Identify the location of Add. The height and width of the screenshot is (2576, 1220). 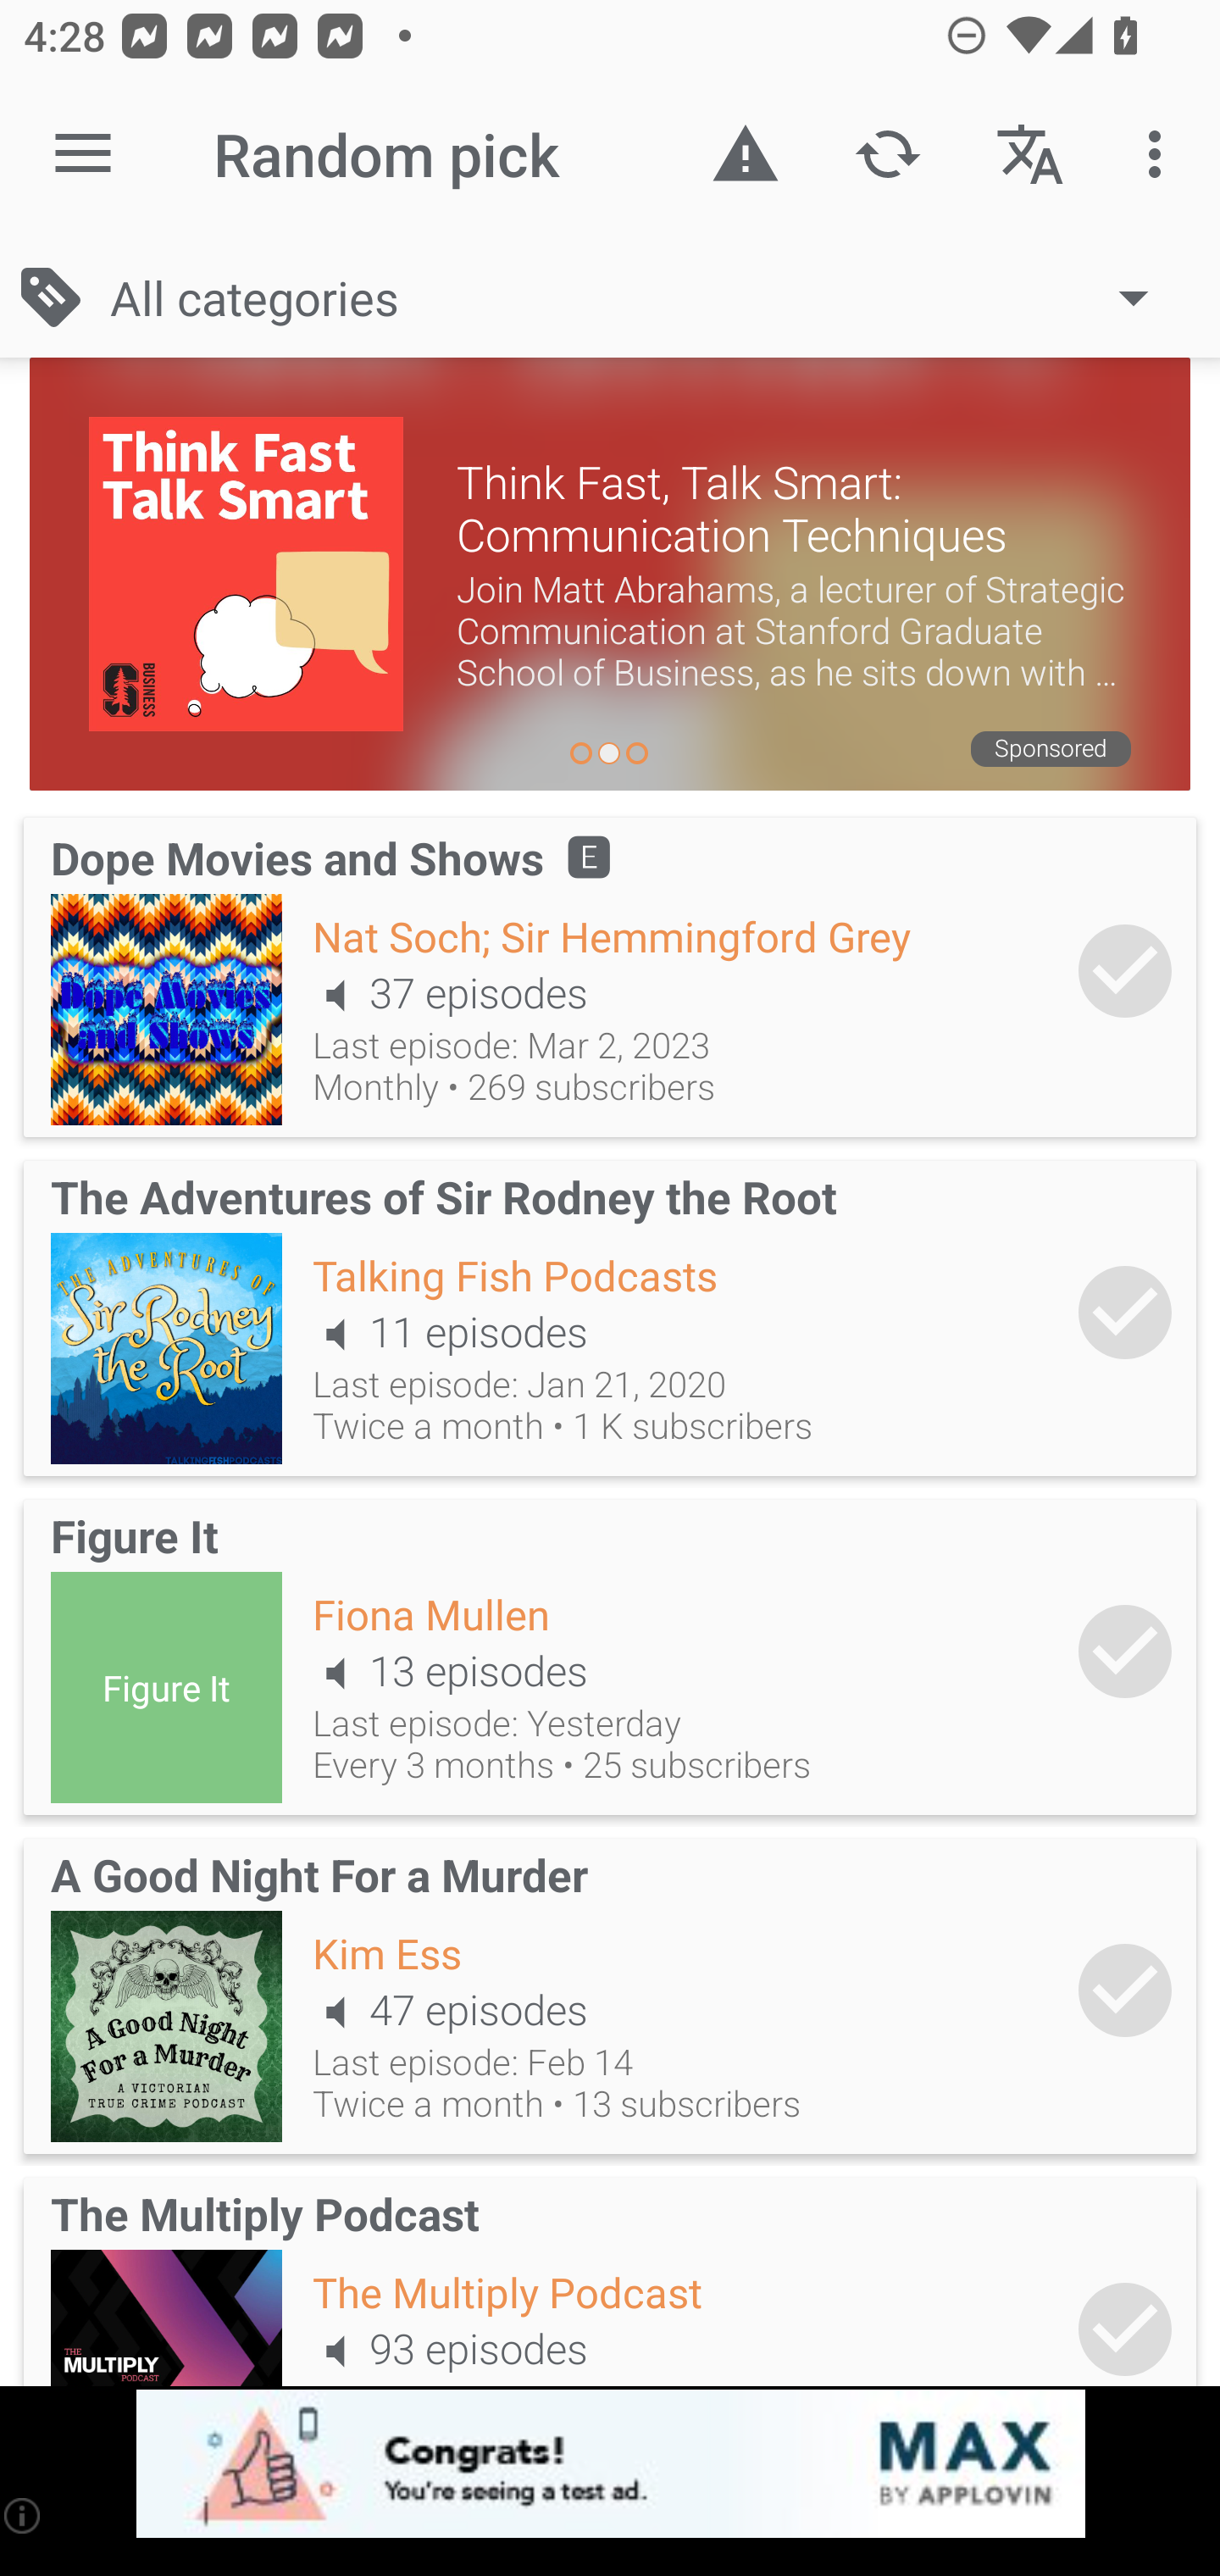
(1125, 971).